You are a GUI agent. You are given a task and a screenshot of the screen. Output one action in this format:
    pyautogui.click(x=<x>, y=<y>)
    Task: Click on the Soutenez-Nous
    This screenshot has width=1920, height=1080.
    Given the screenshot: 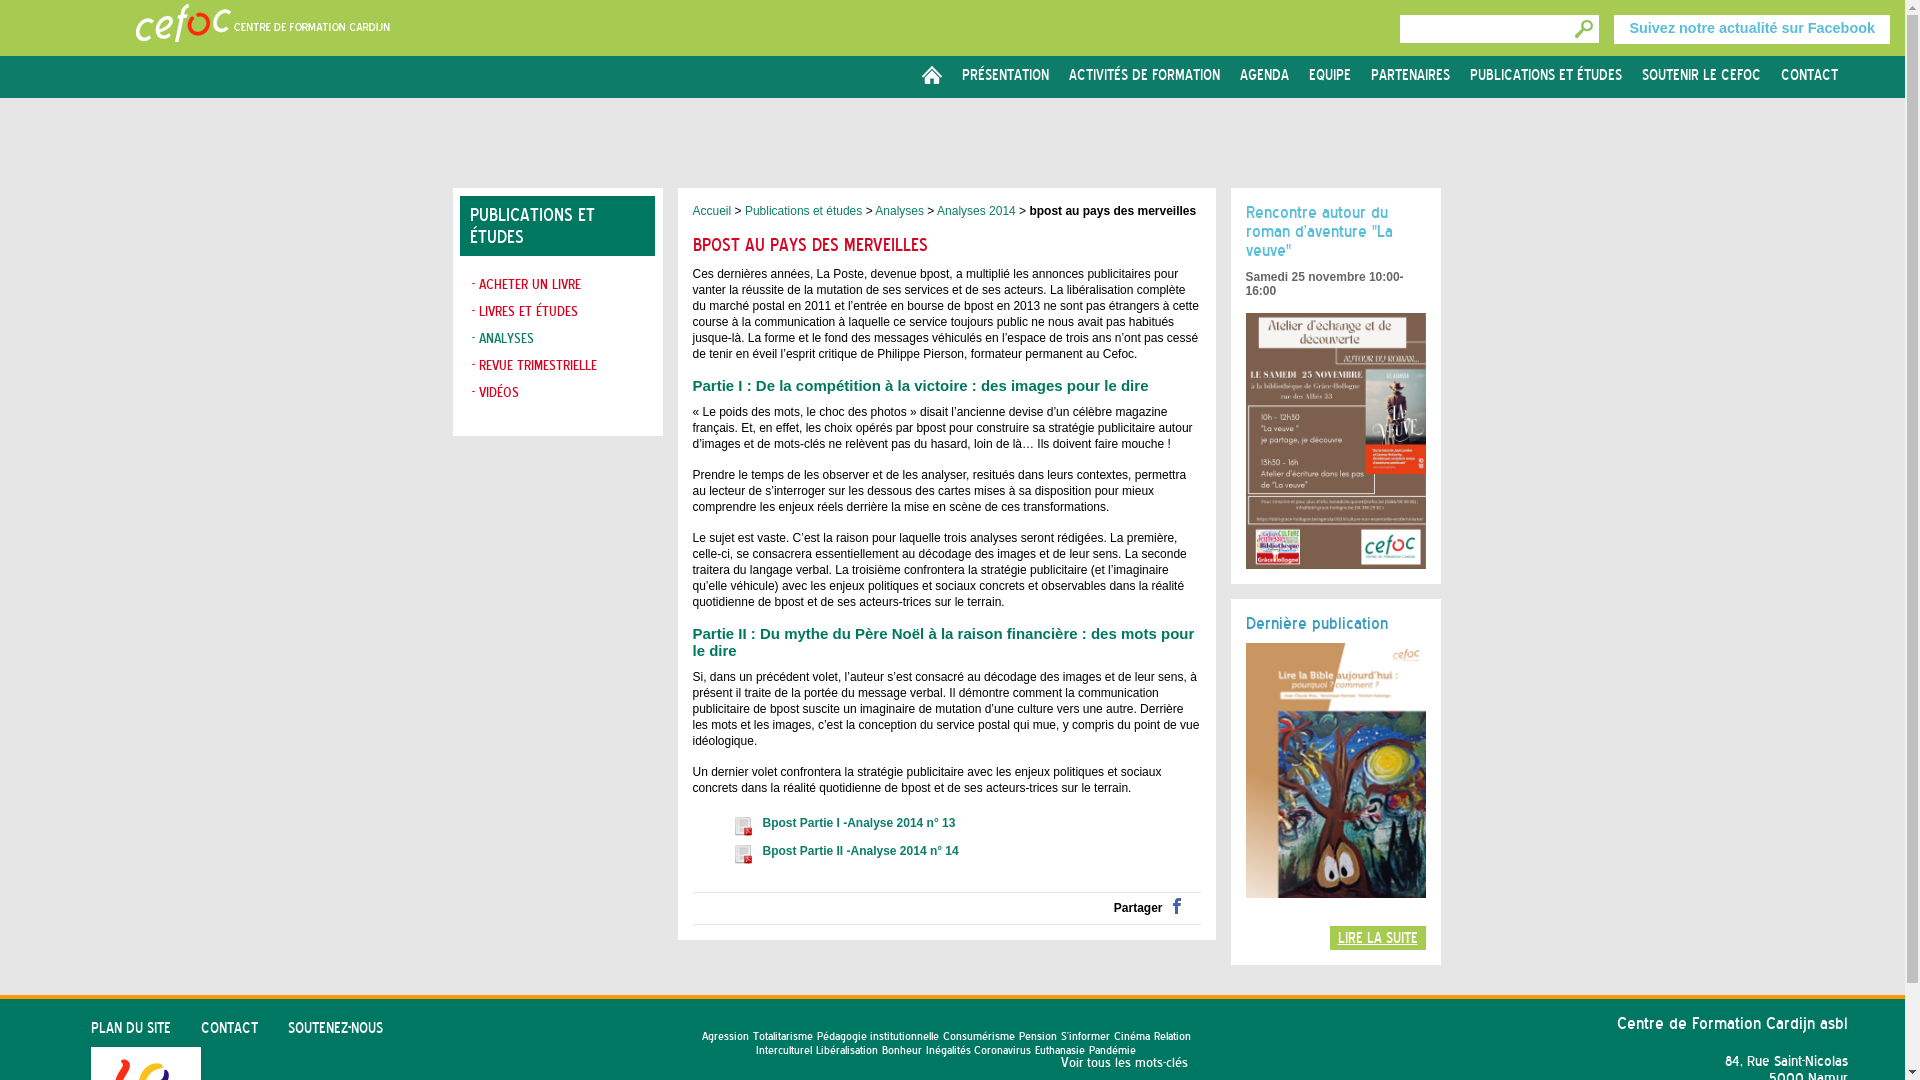 What is the action you would take?
    pyautogui.click(x=336, y=1028)
    